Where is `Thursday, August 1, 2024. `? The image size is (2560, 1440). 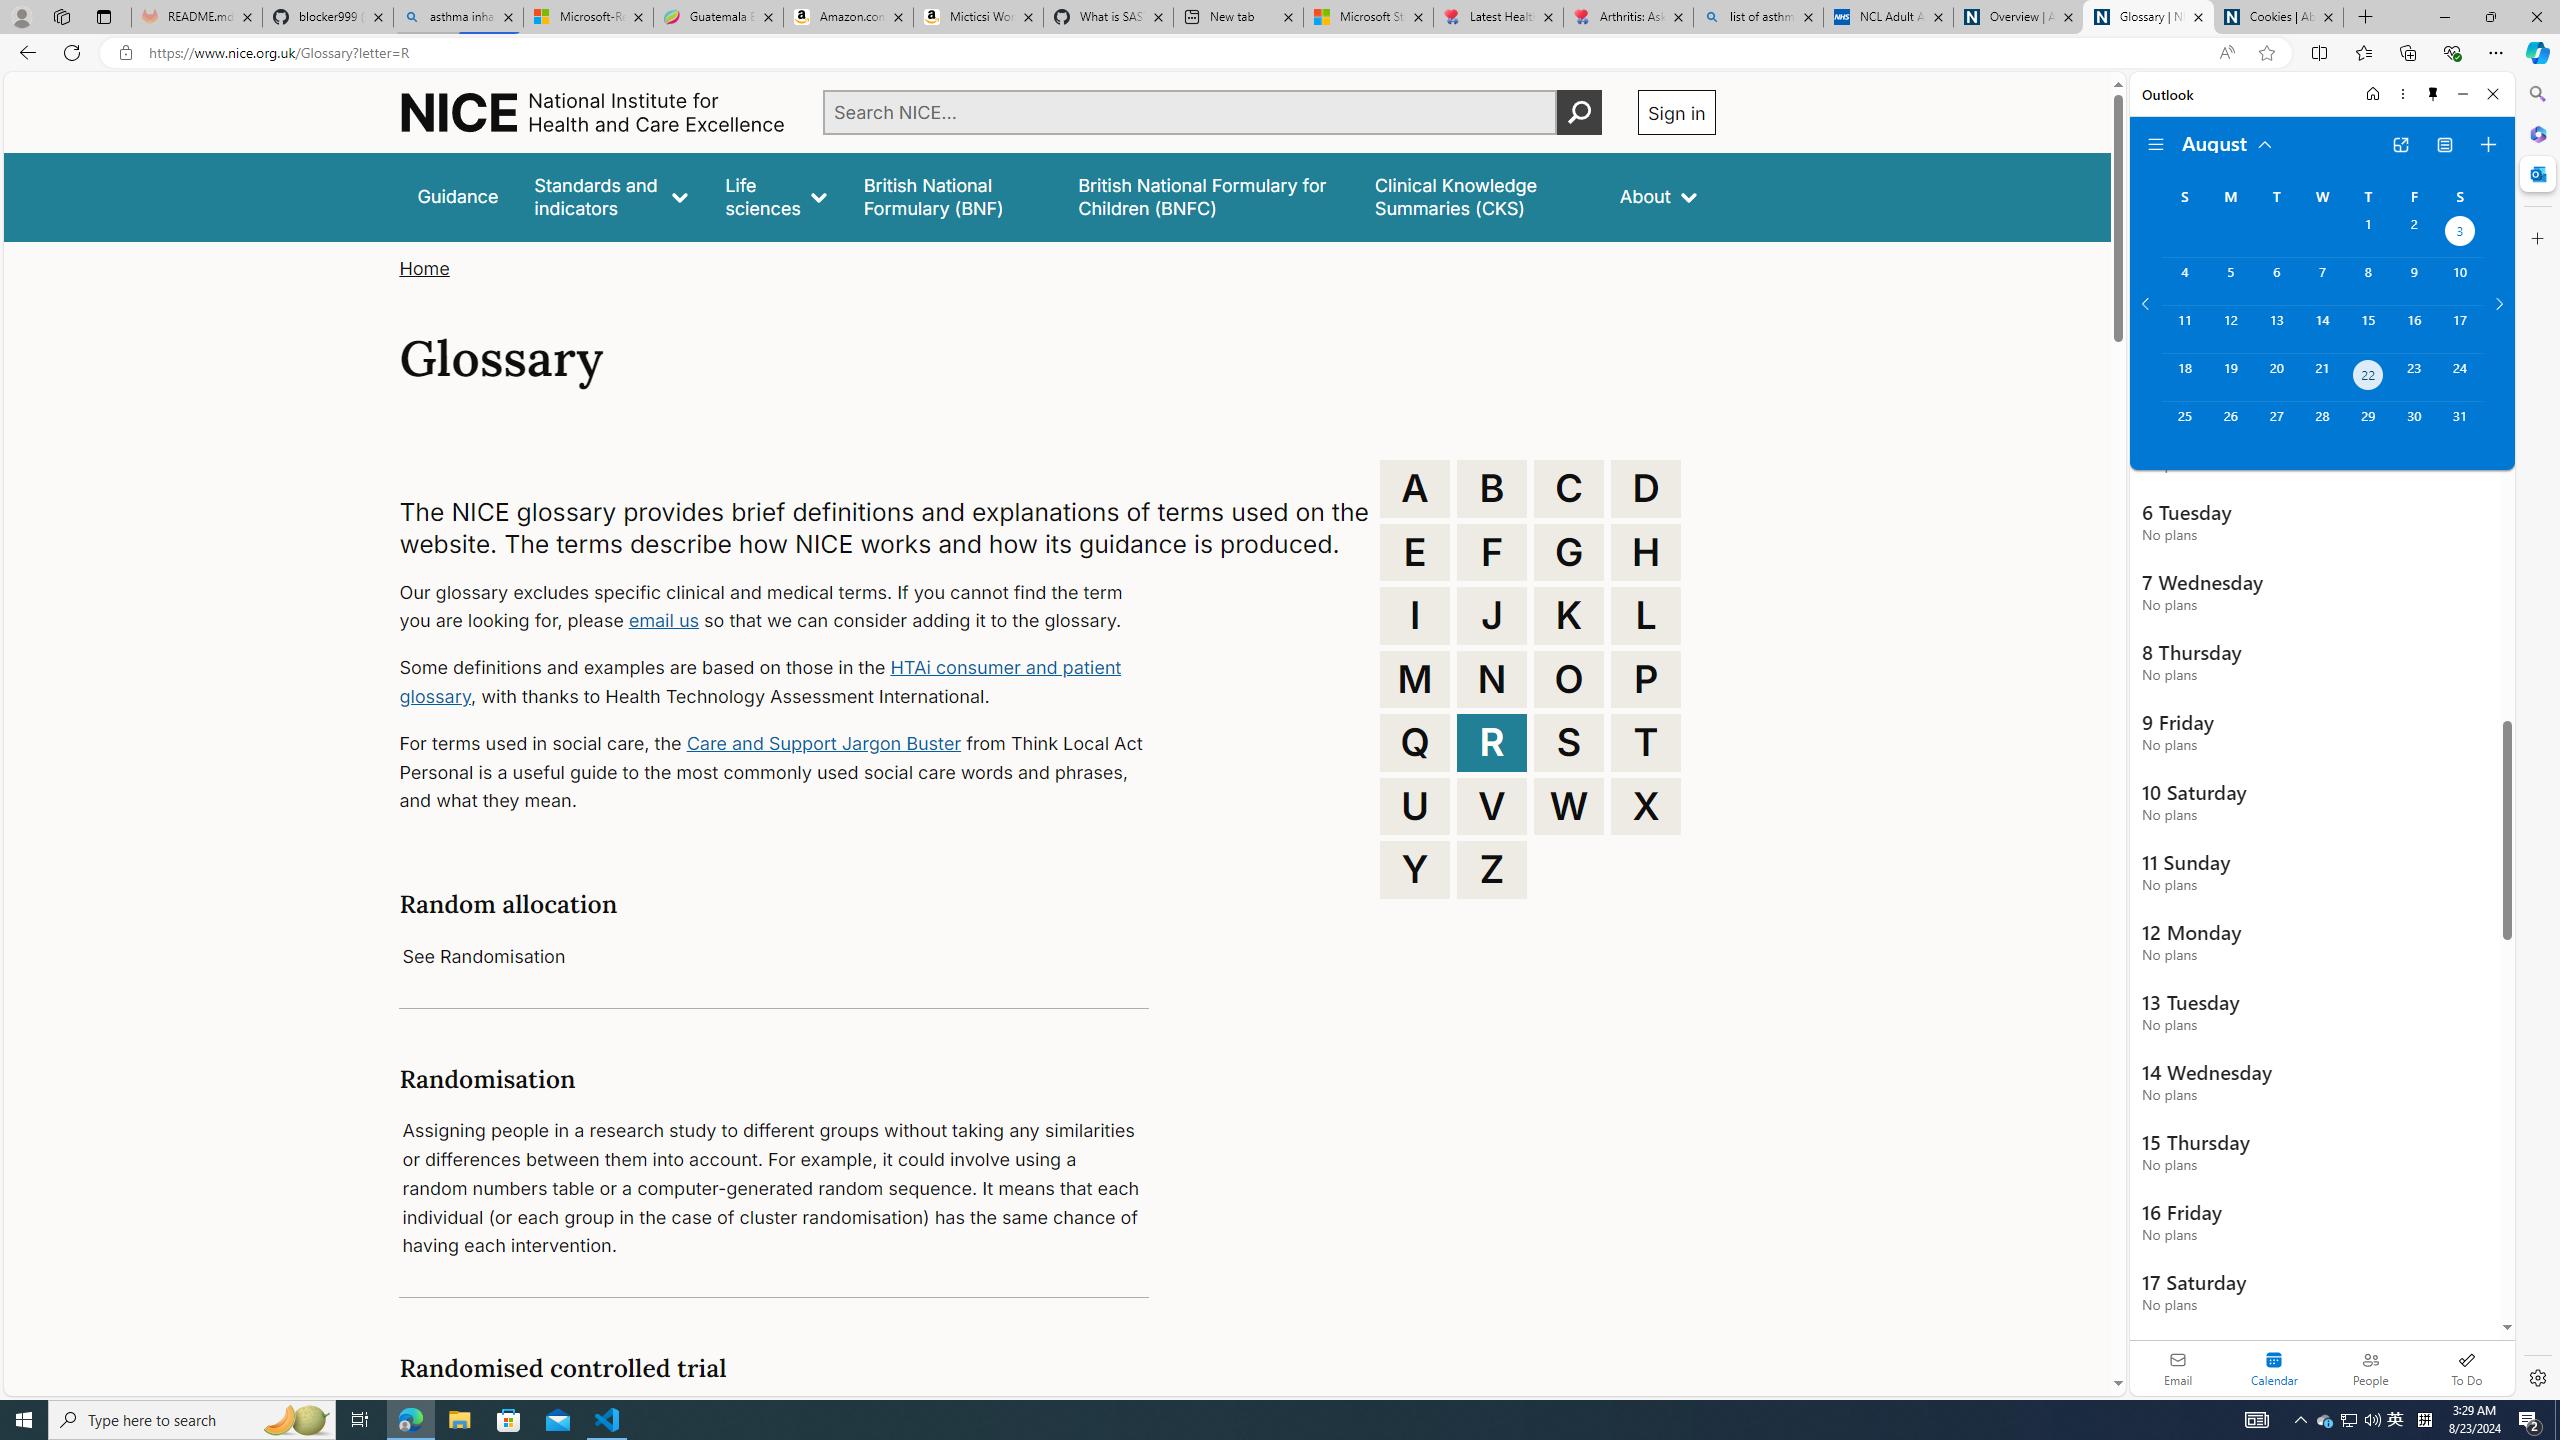
Thursday, August 1, 2024.  is located at coordinates (2368, 233).